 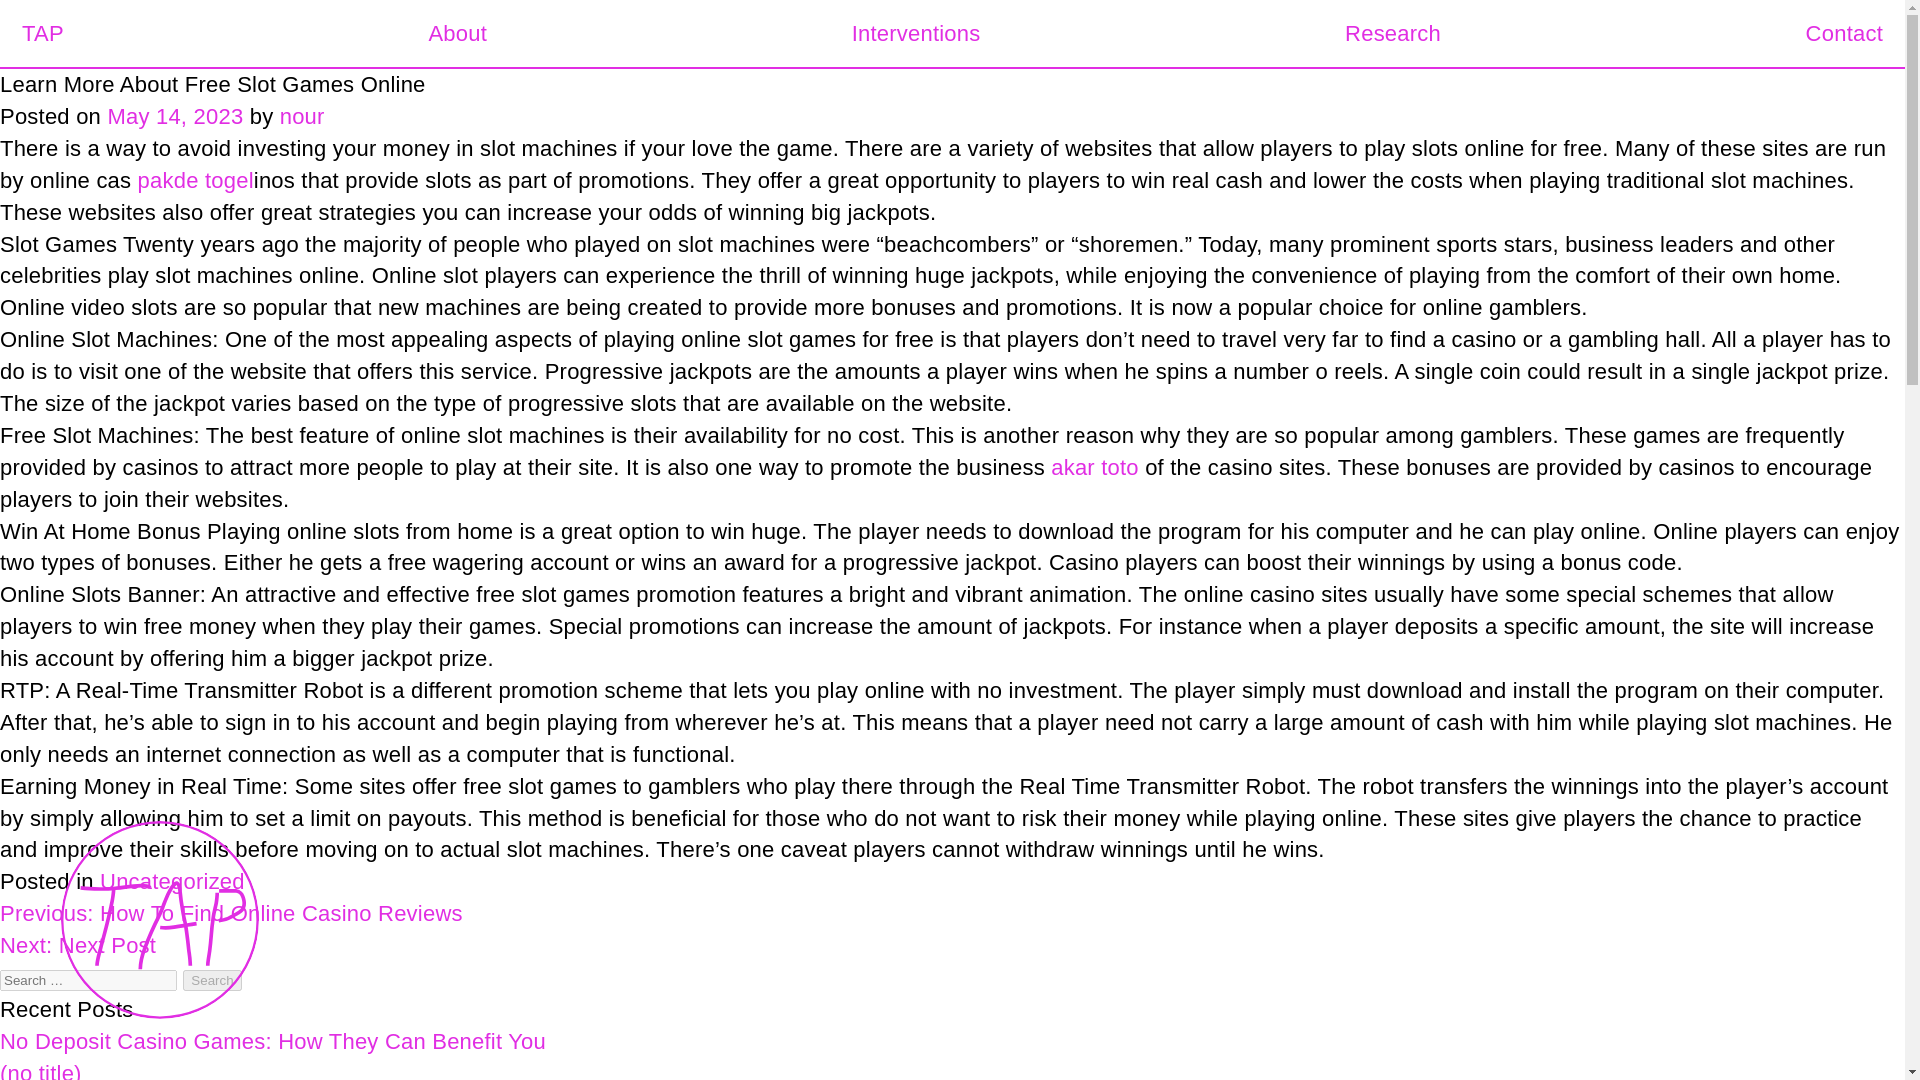 I want to click on Contact, so click(x=1844, y=33).